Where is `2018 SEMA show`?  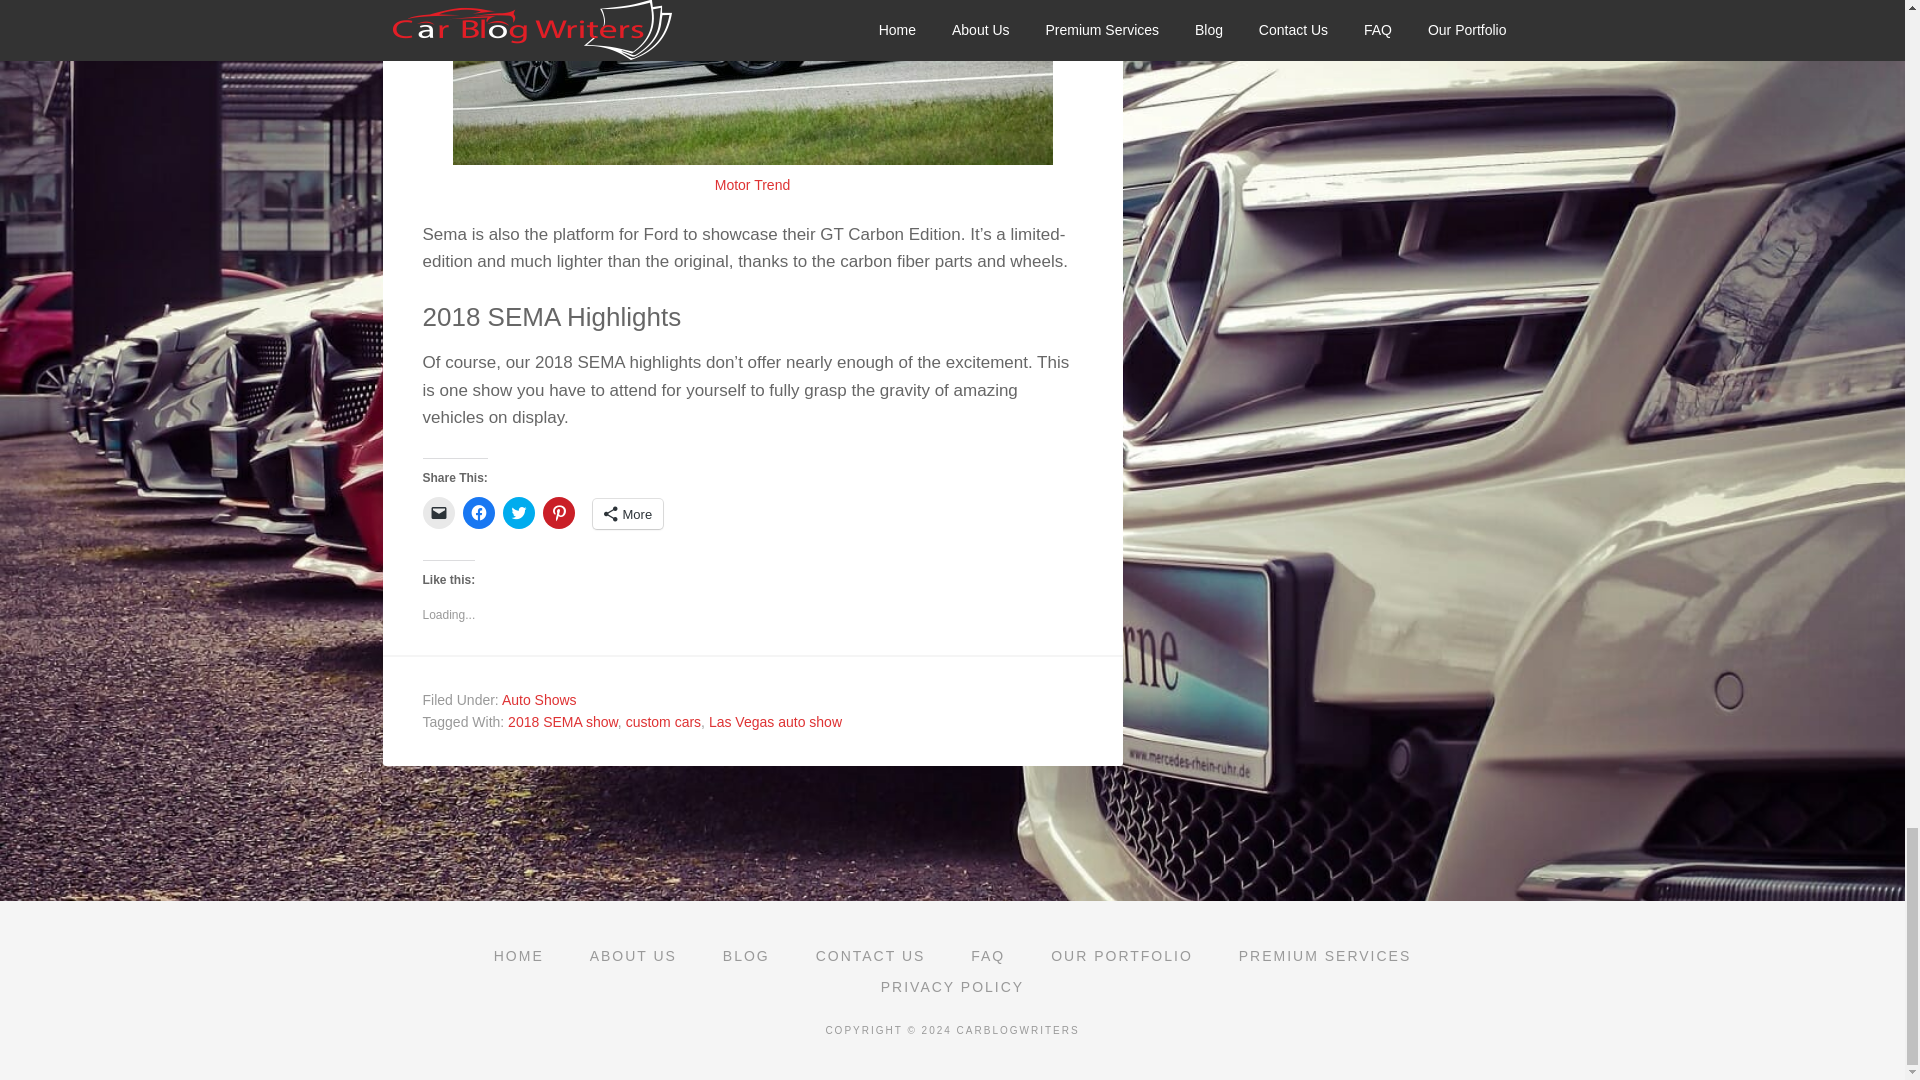
2018 SEMA show is located at coordinates (563, 722).